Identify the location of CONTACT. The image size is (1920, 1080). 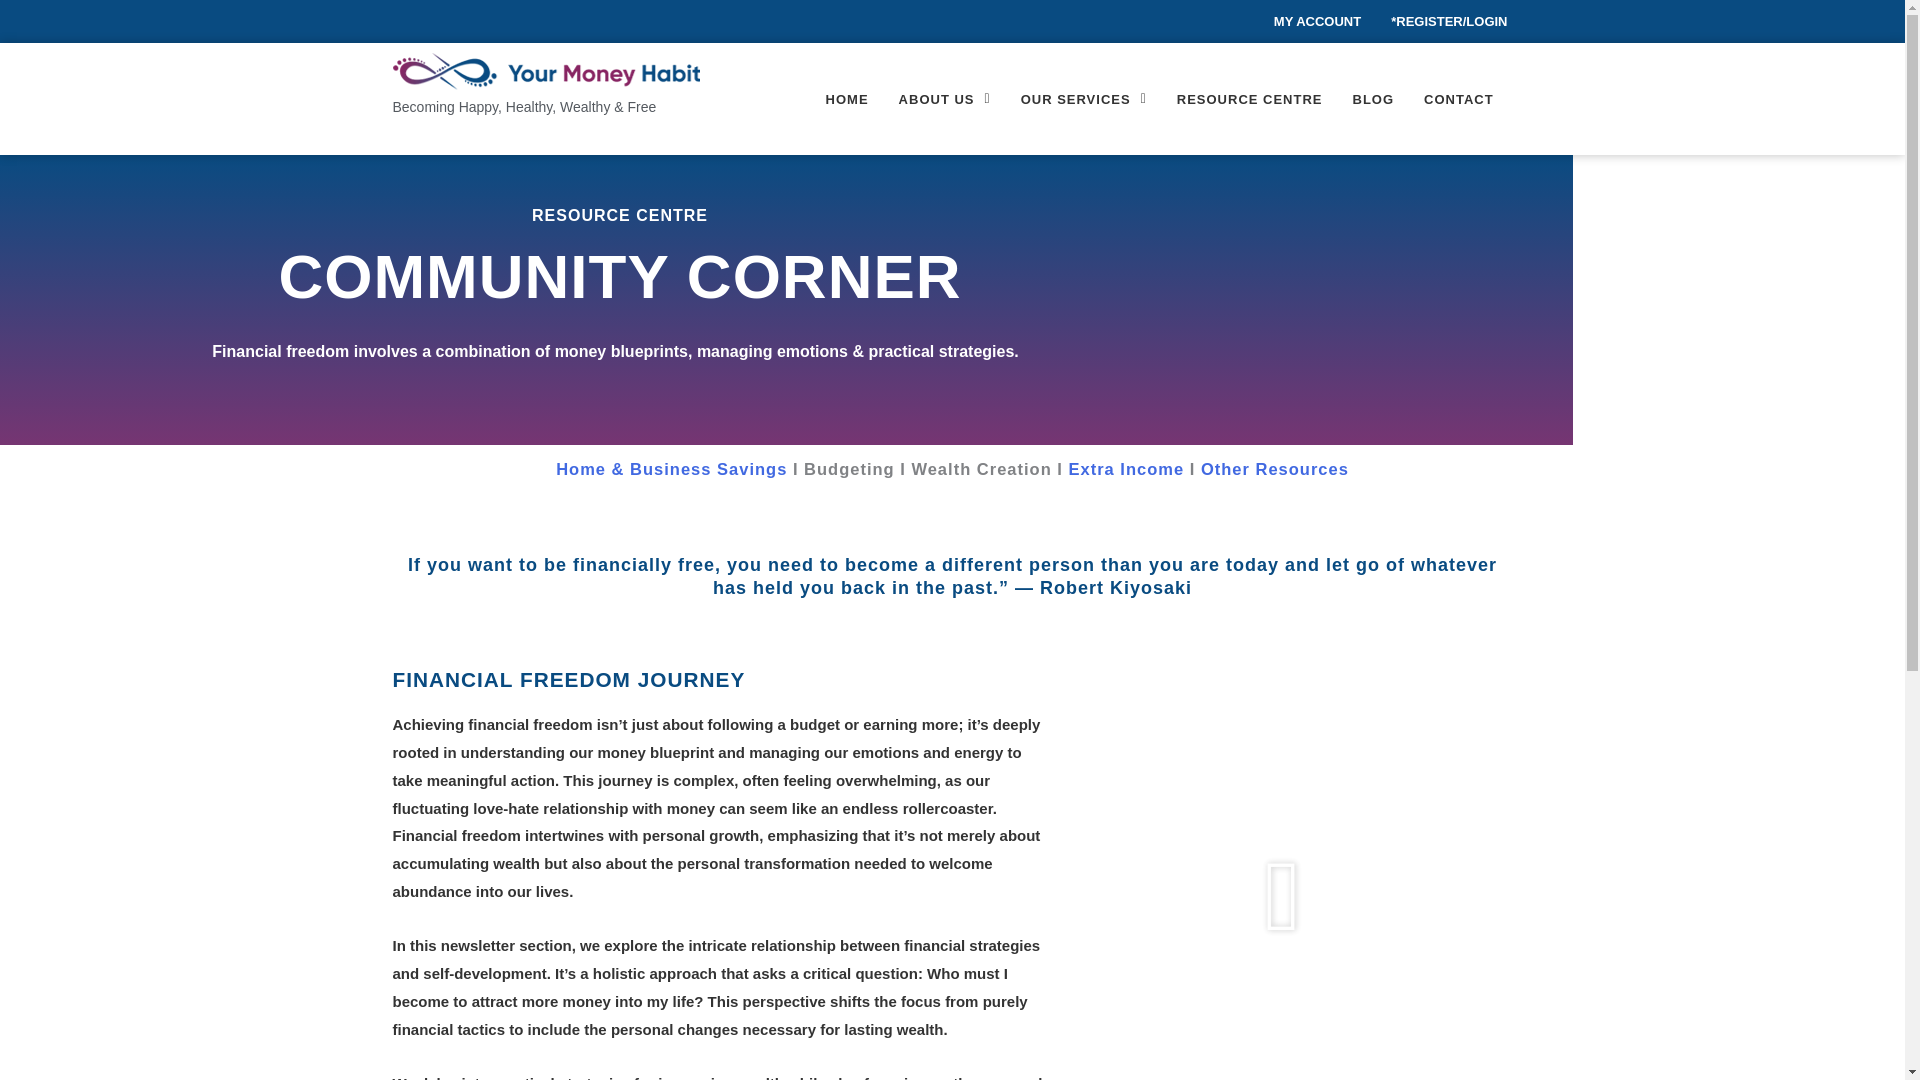
(1459, 98).